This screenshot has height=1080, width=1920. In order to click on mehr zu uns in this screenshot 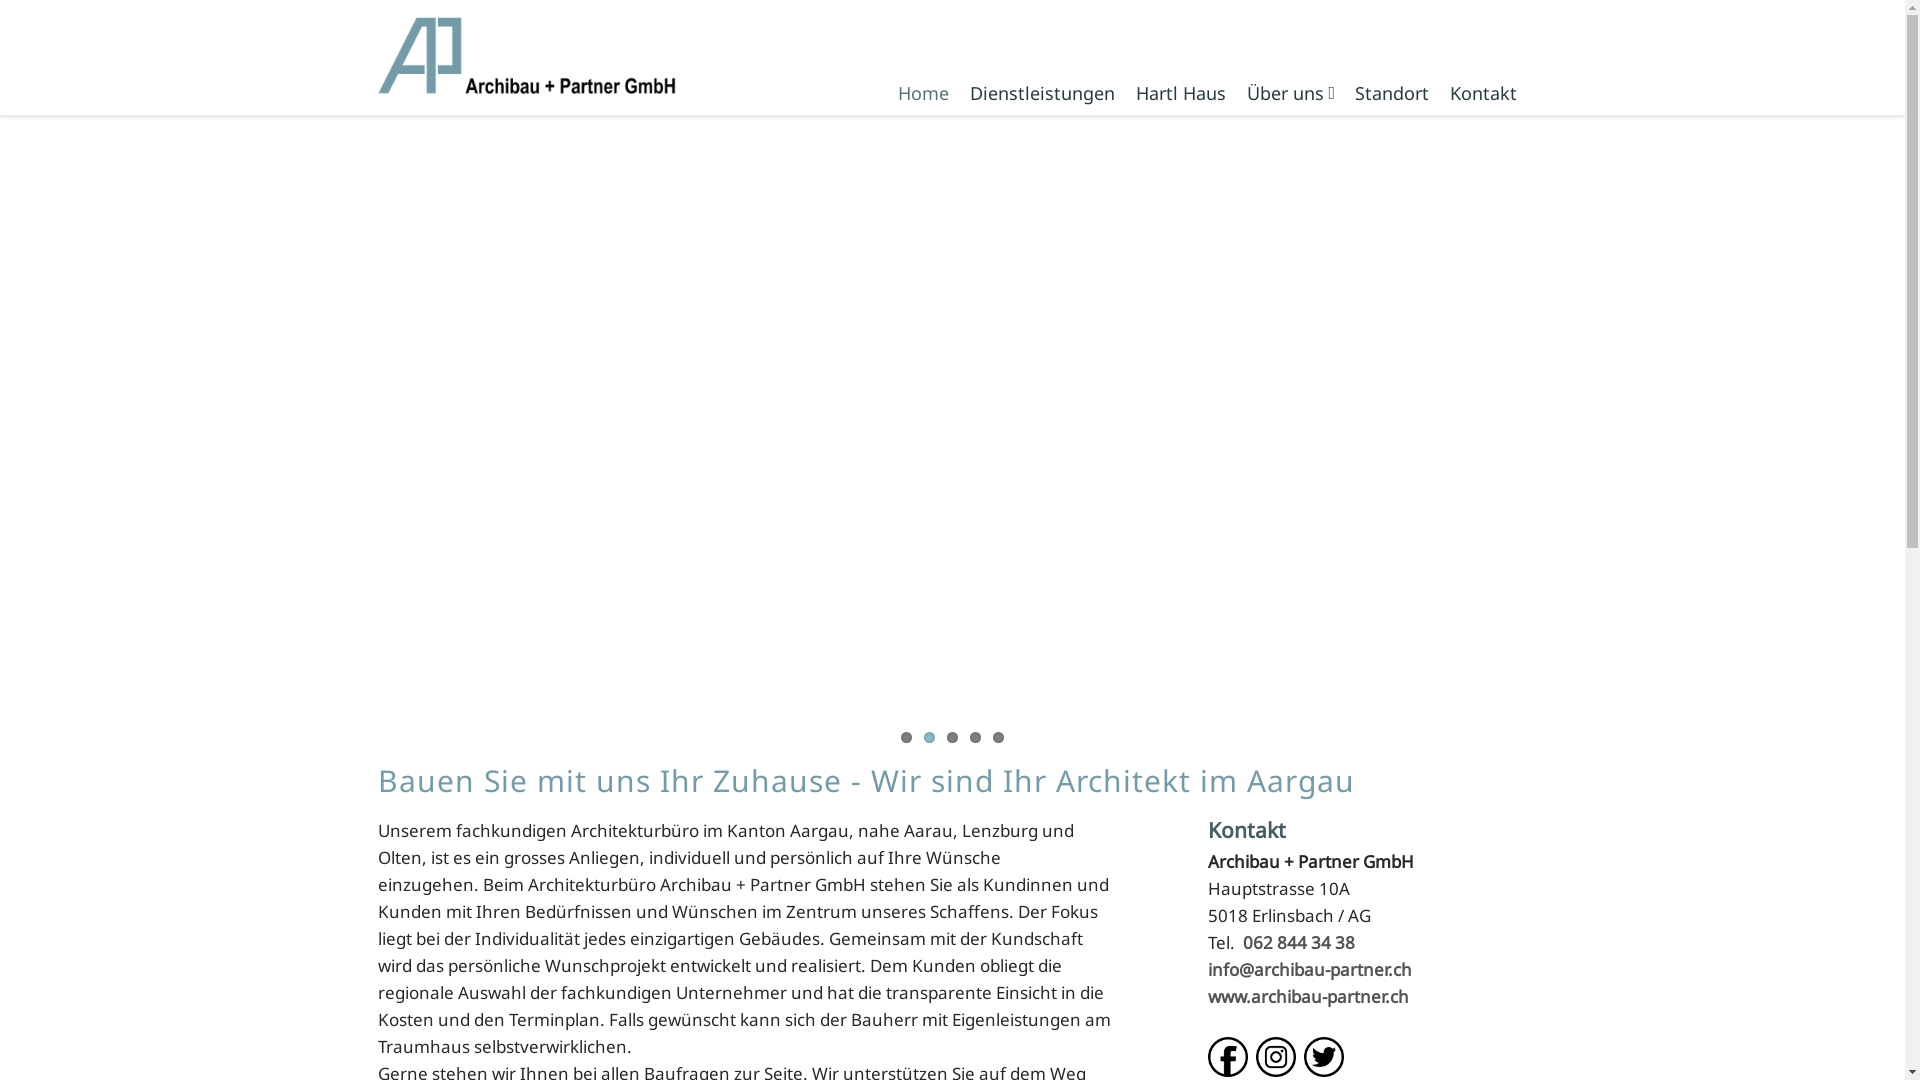, I will do `click(527, 900)`.